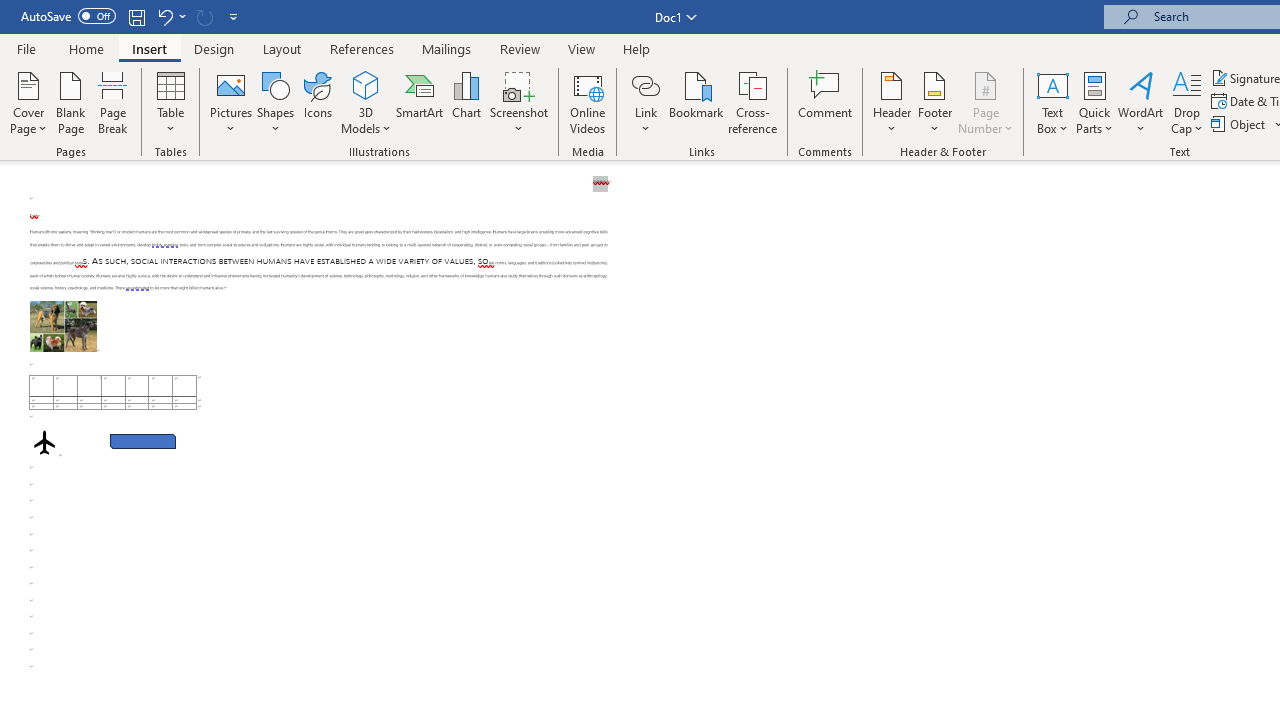 This screenshot has width=1280, height=720. What do you see at coordinates (447, 48) in the screenshot?
I see `Mailings` at bounding box center [447, 48].